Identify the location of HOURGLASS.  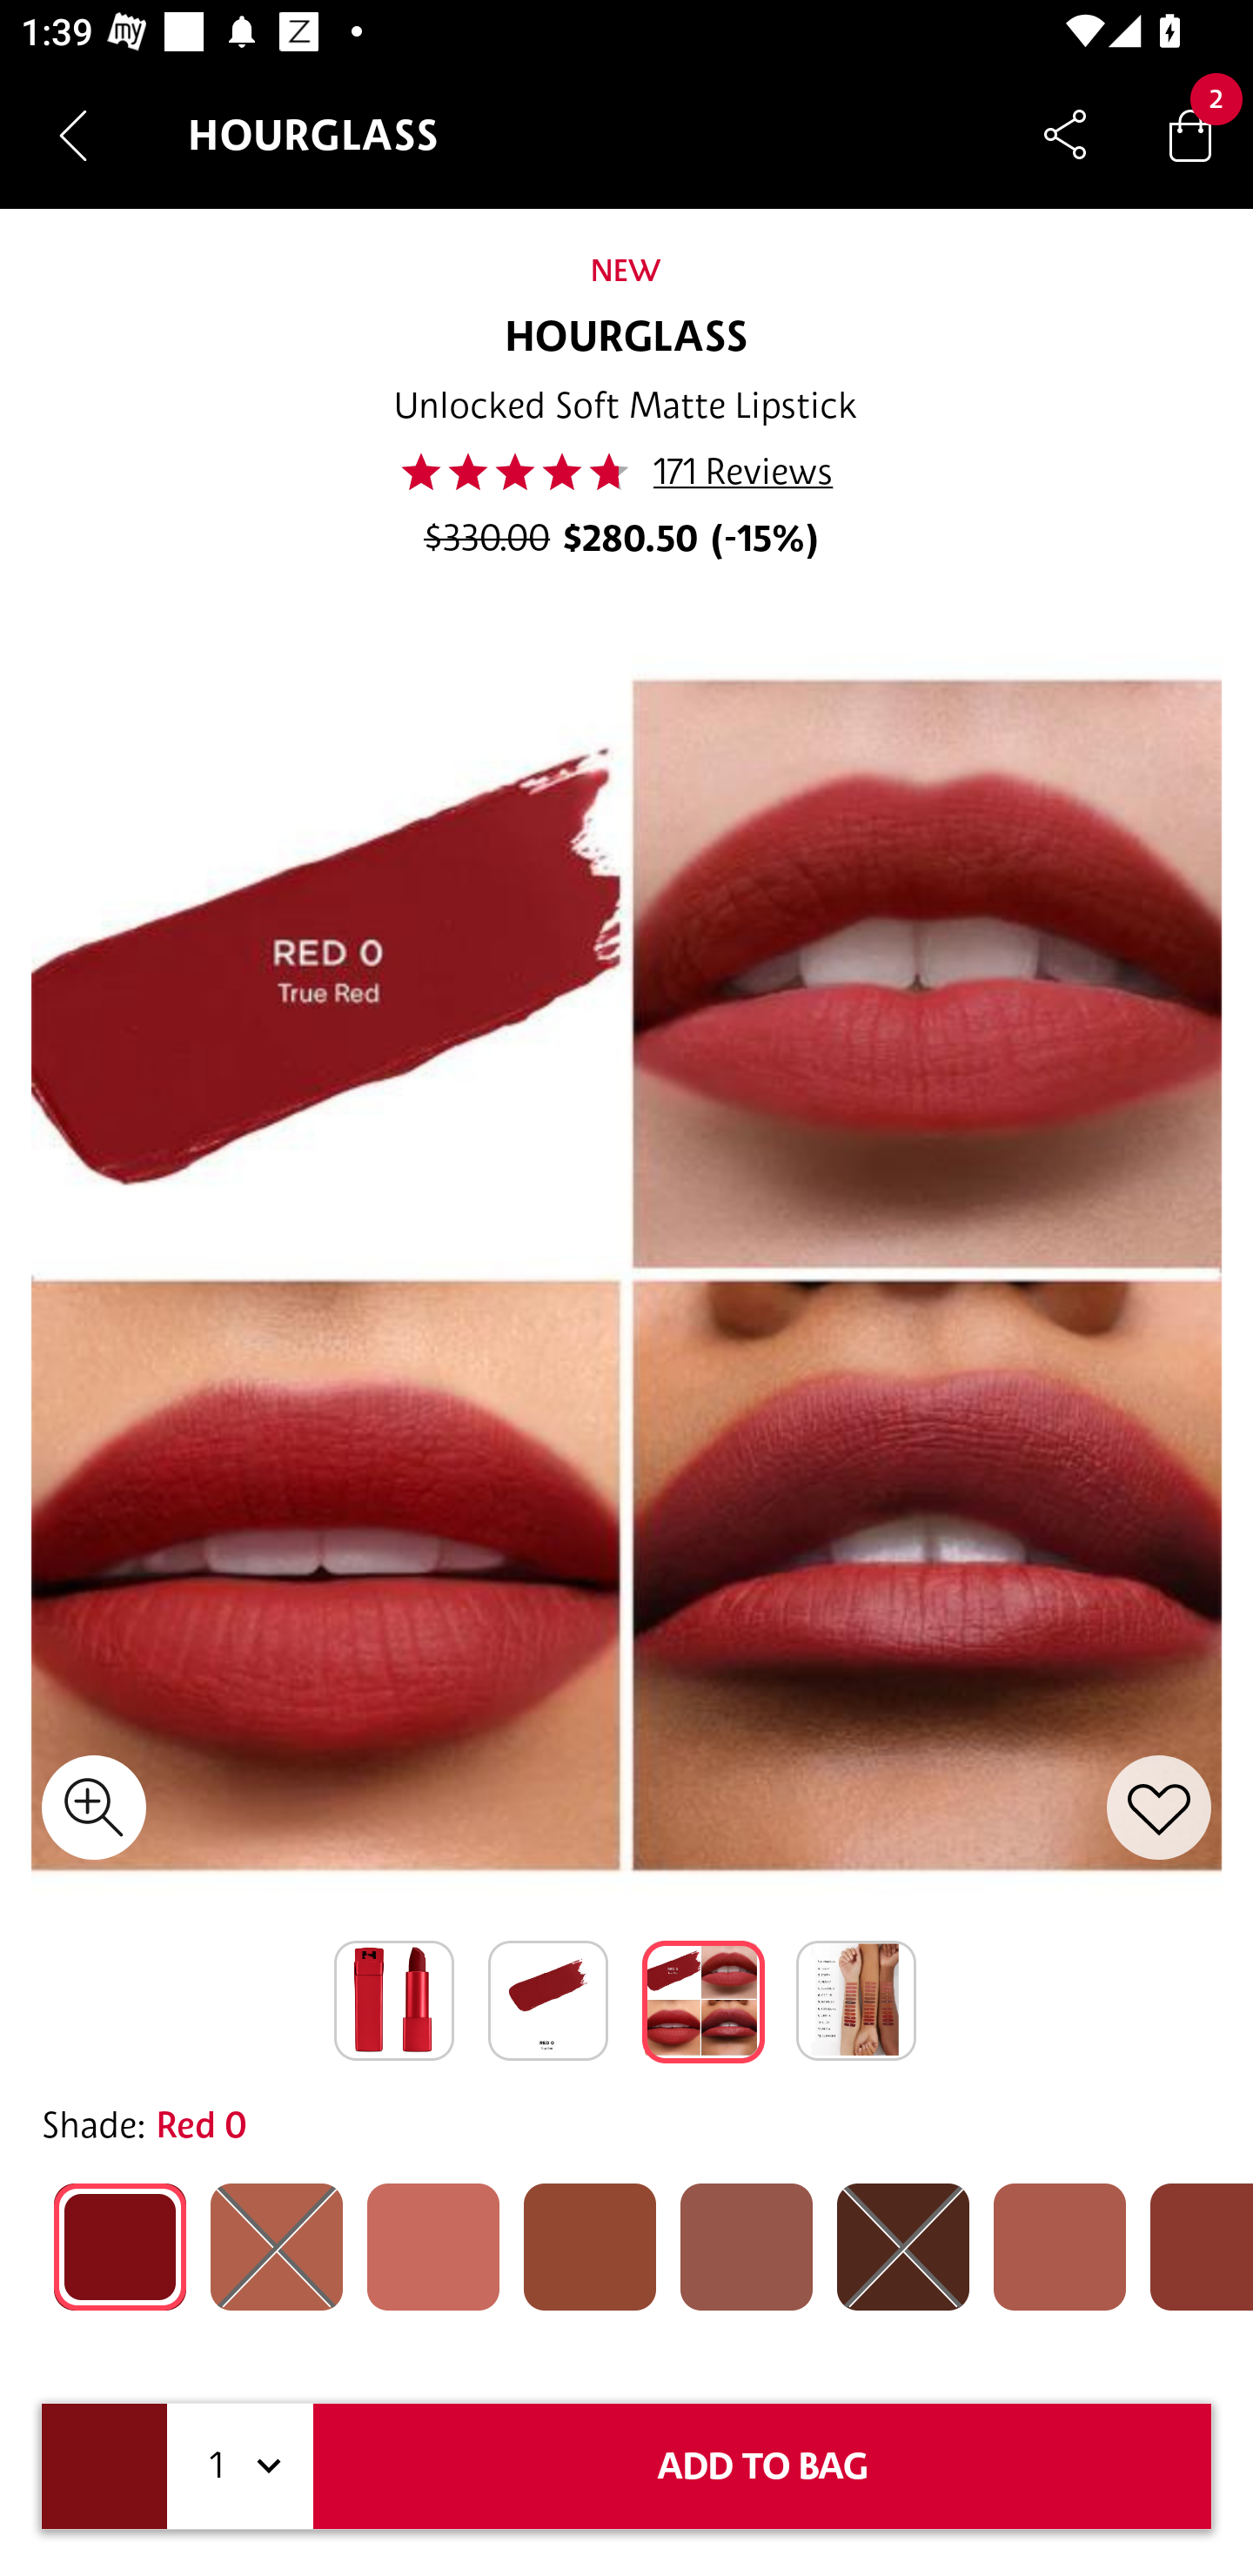
(626, 338).